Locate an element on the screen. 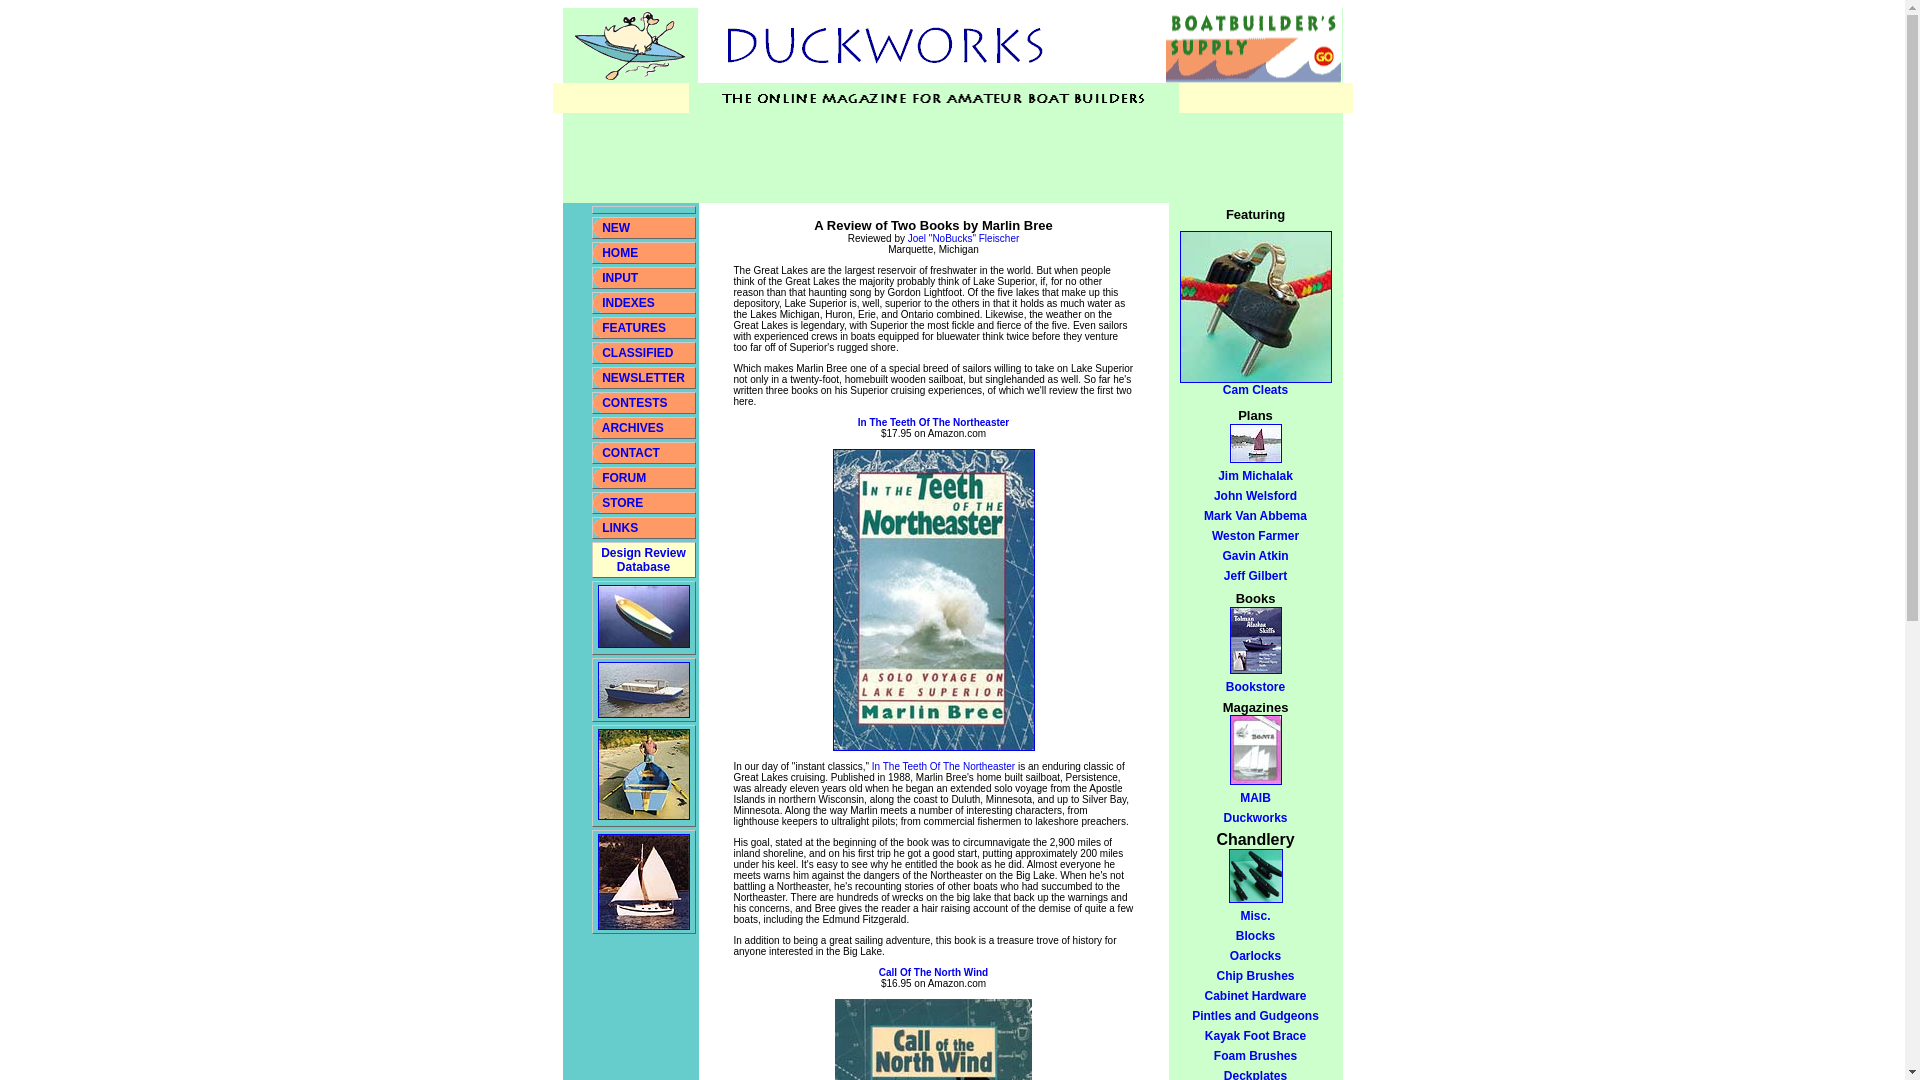 The image size is (1920, 1080). NEWSLETTER is located at coordinates (642, 560).